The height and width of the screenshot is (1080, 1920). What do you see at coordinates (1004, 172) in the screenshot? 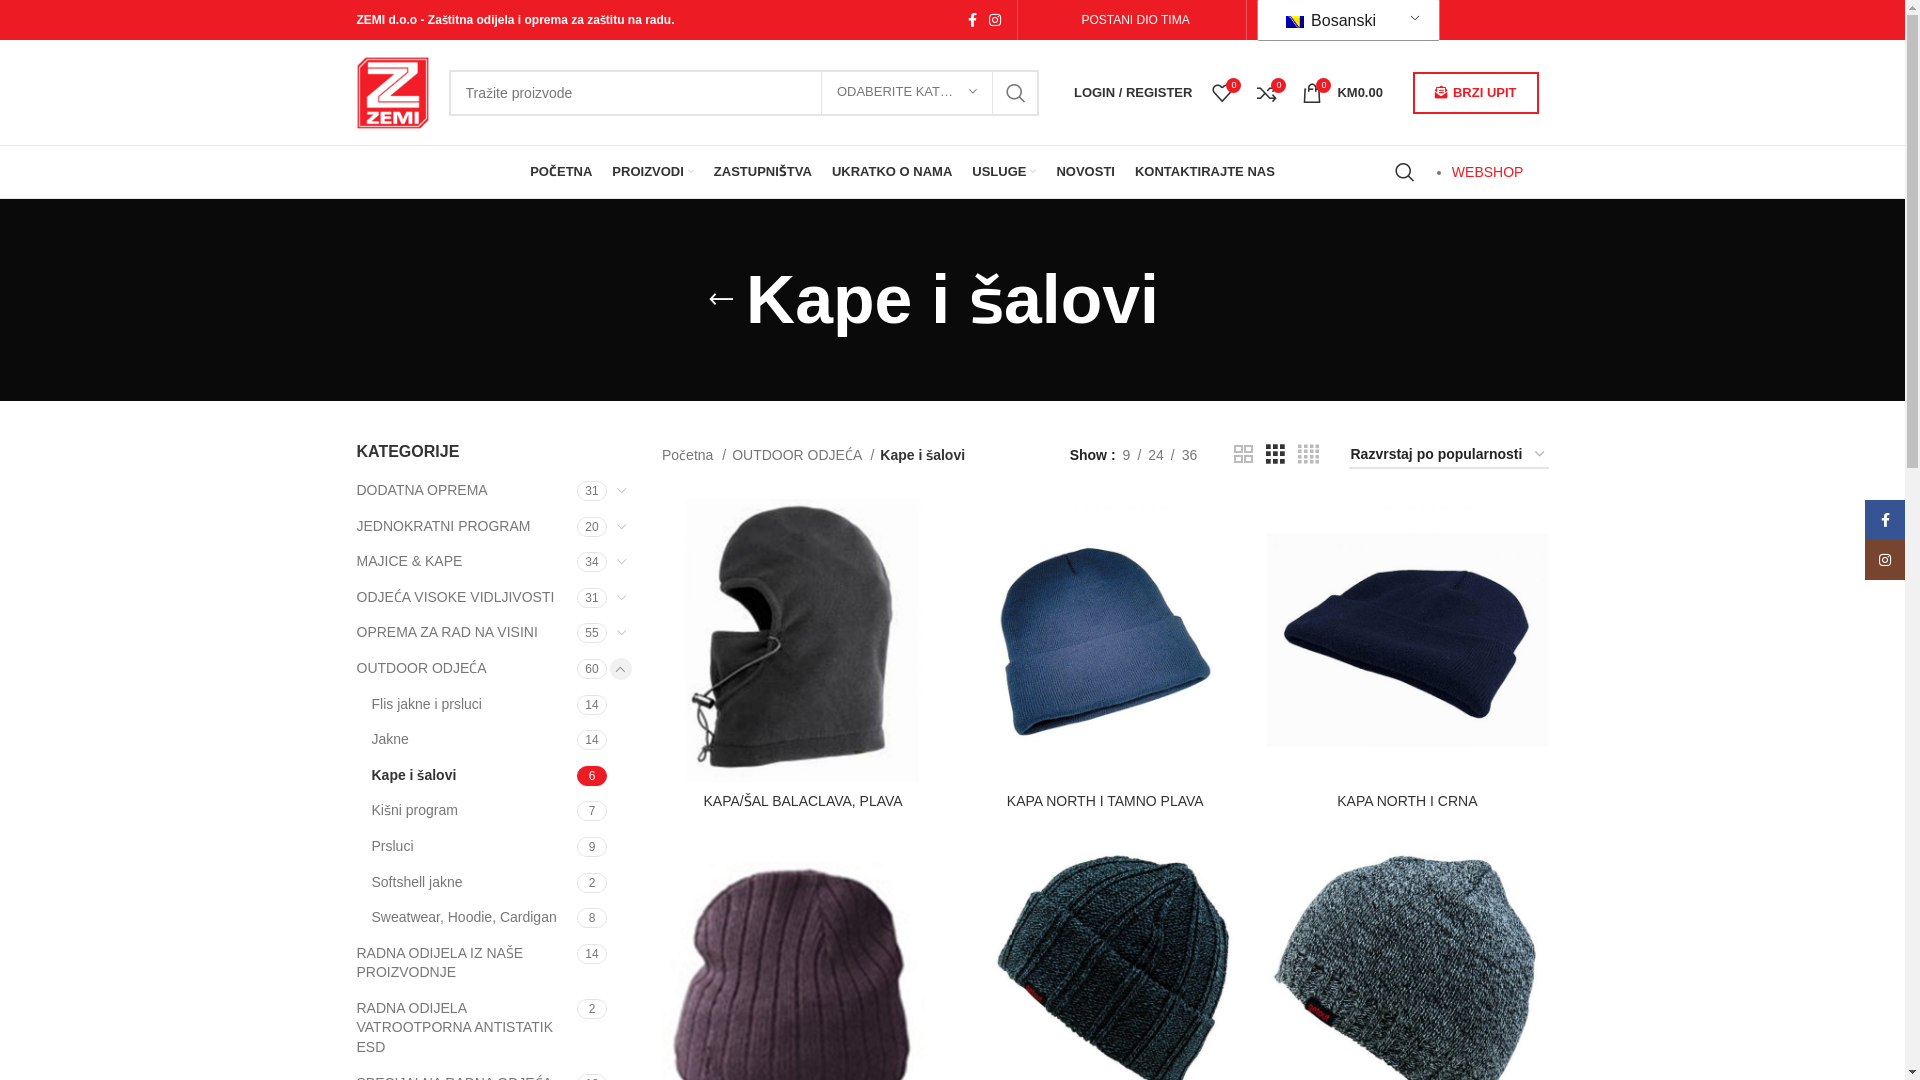
I see `USLUGE` at bounding box center [1004, 172].